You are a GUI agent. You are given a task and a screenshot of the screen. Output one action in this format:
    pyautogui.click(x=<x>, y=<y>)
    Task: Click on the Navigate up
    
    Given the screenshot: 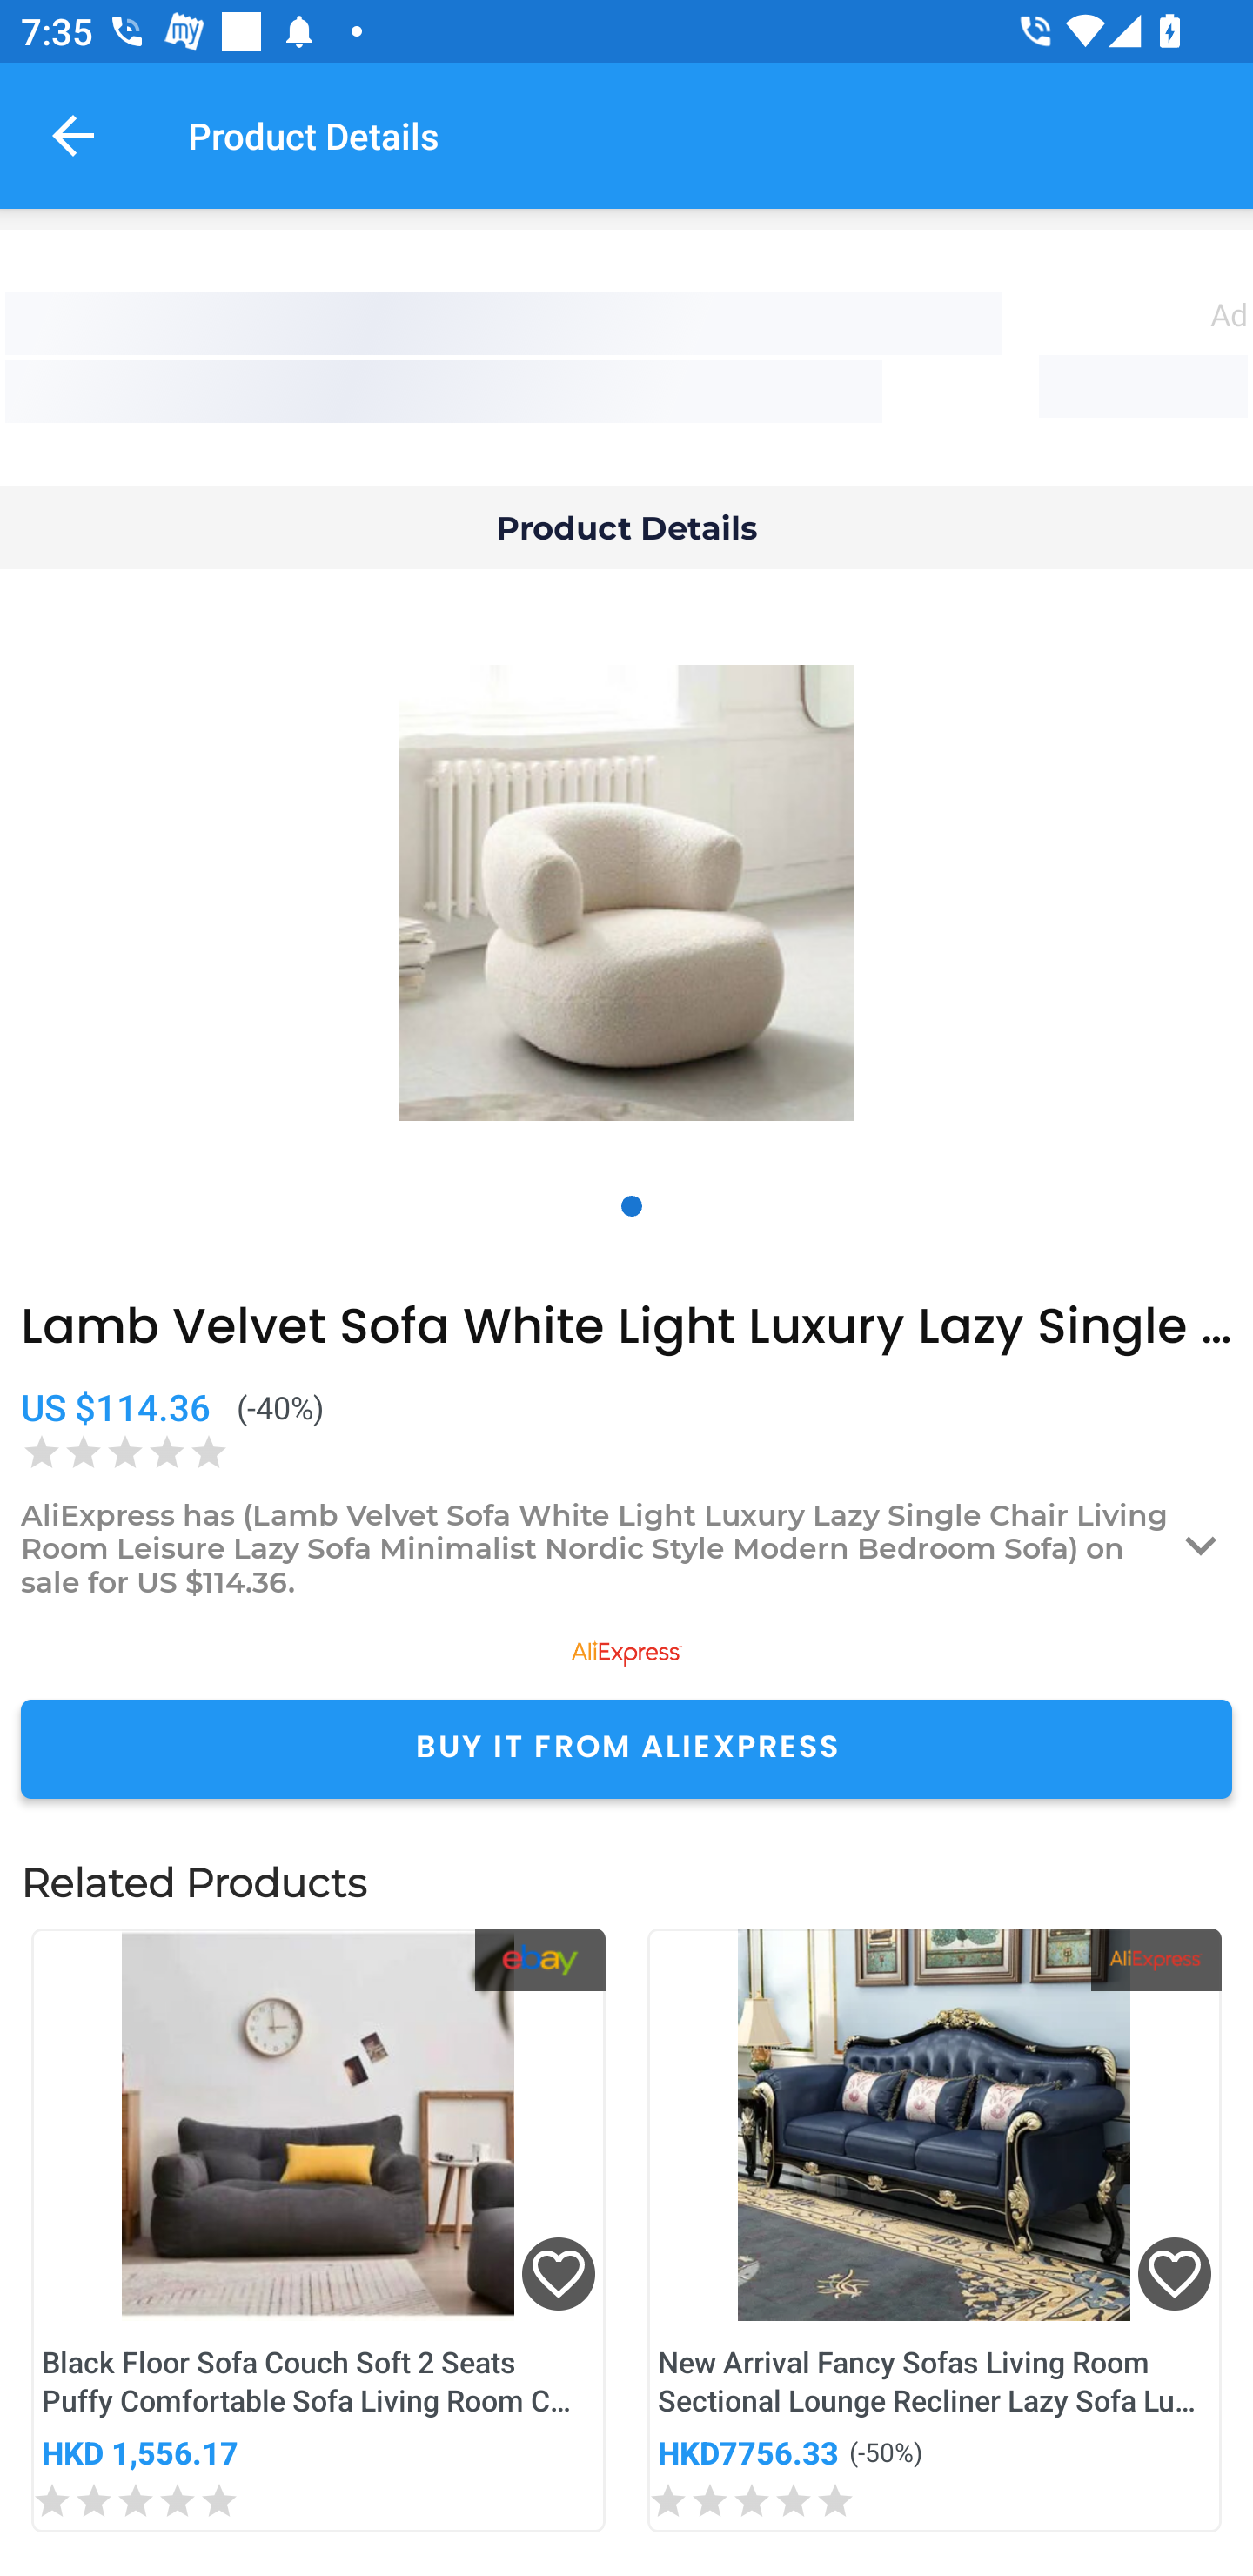 What is the action you would take?
    pyautogui.click(x=73, y=135)
    